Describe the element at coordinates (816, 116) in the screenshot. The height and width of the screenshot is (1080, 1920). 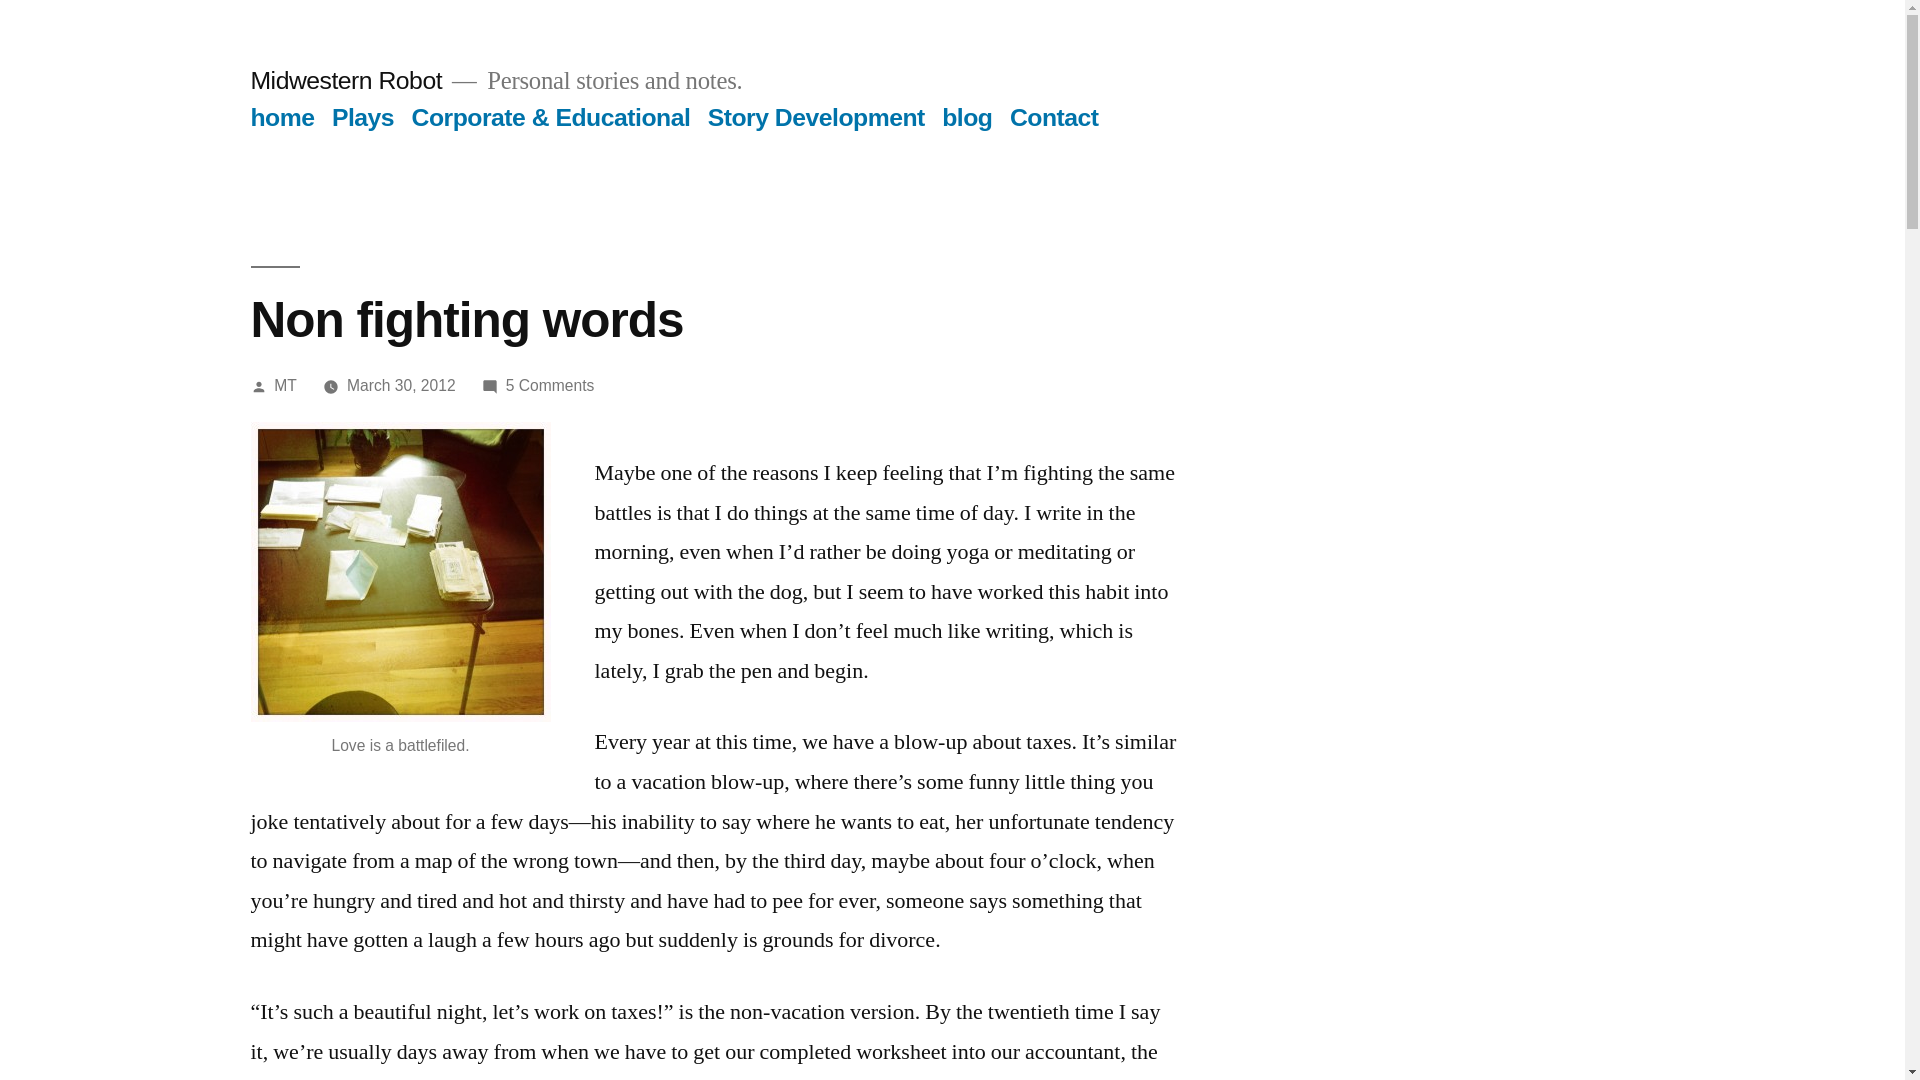
I see `Story Development` at that location.